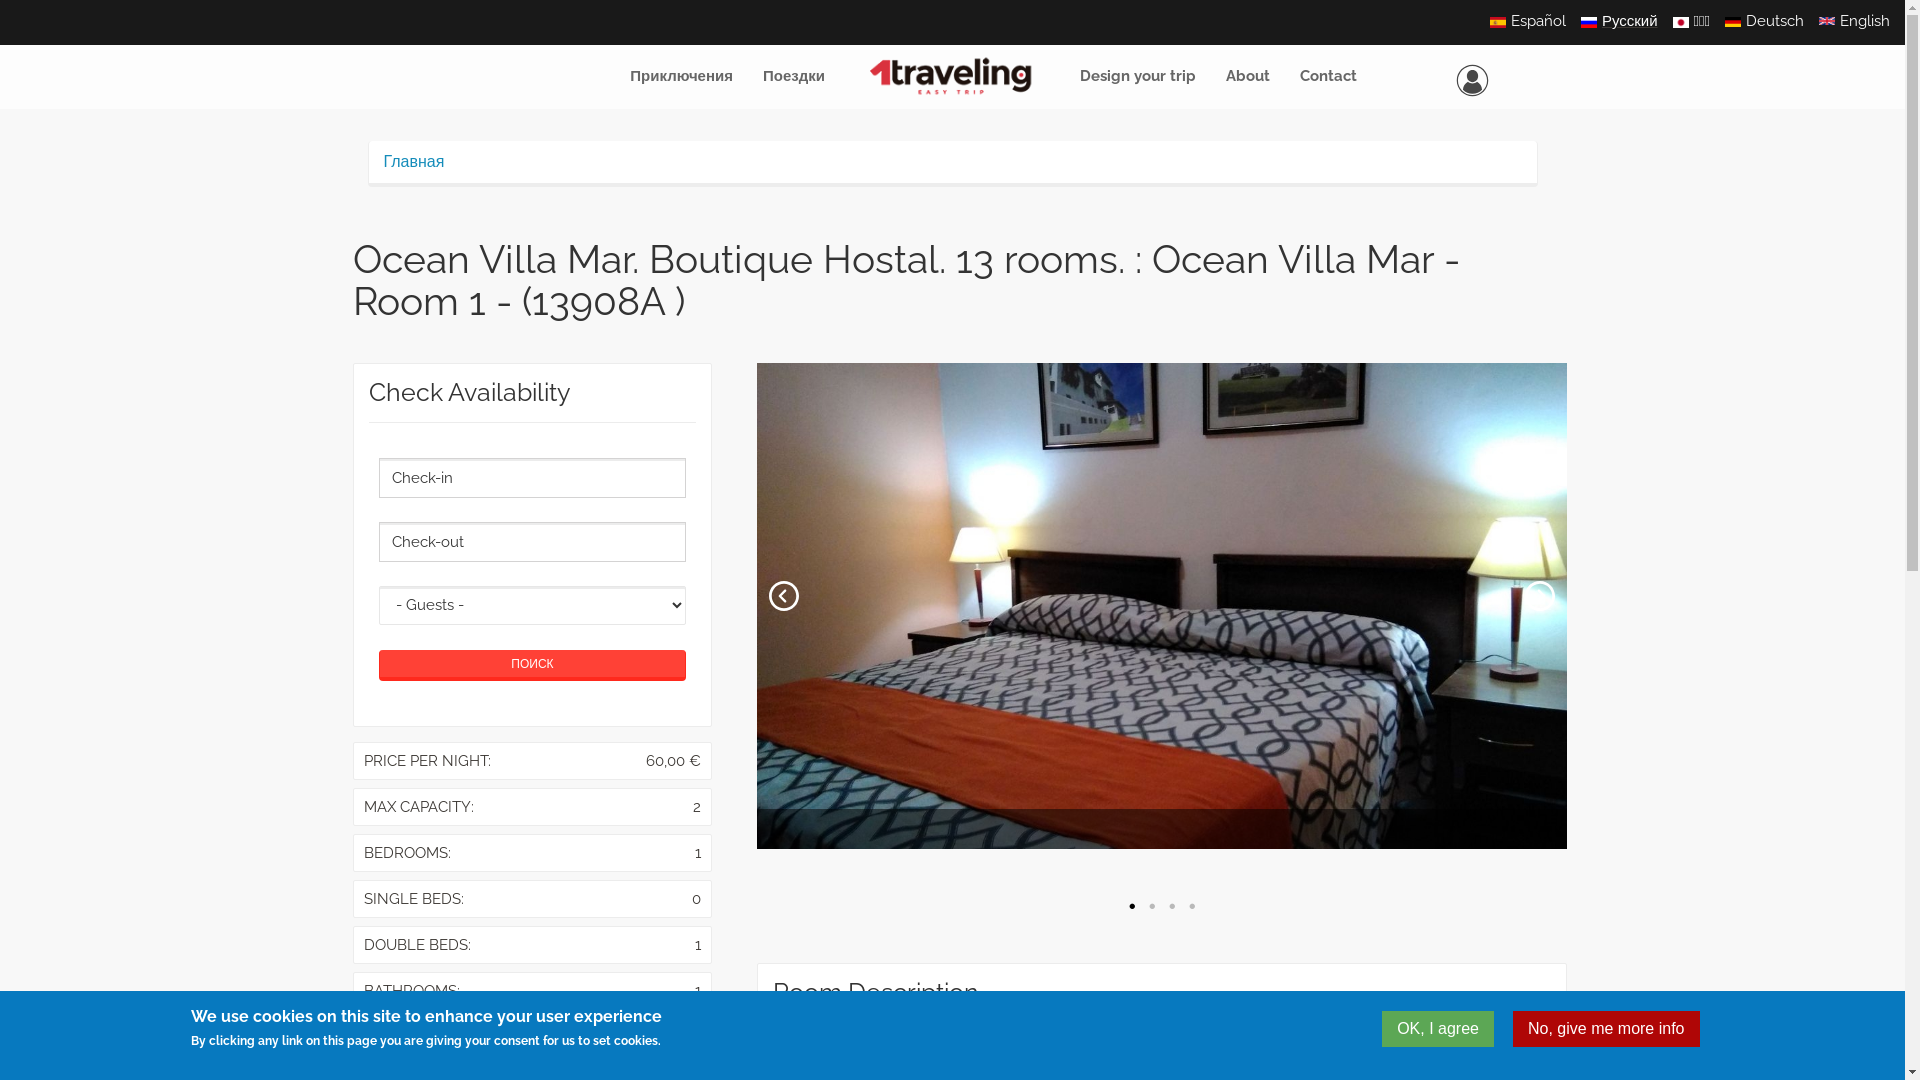 The height and width of the screenshot is (1080, 1920). What do you see at coordinates (1248, 76) in the screenshot?
I see `About` at bounding box center [1248, 76].